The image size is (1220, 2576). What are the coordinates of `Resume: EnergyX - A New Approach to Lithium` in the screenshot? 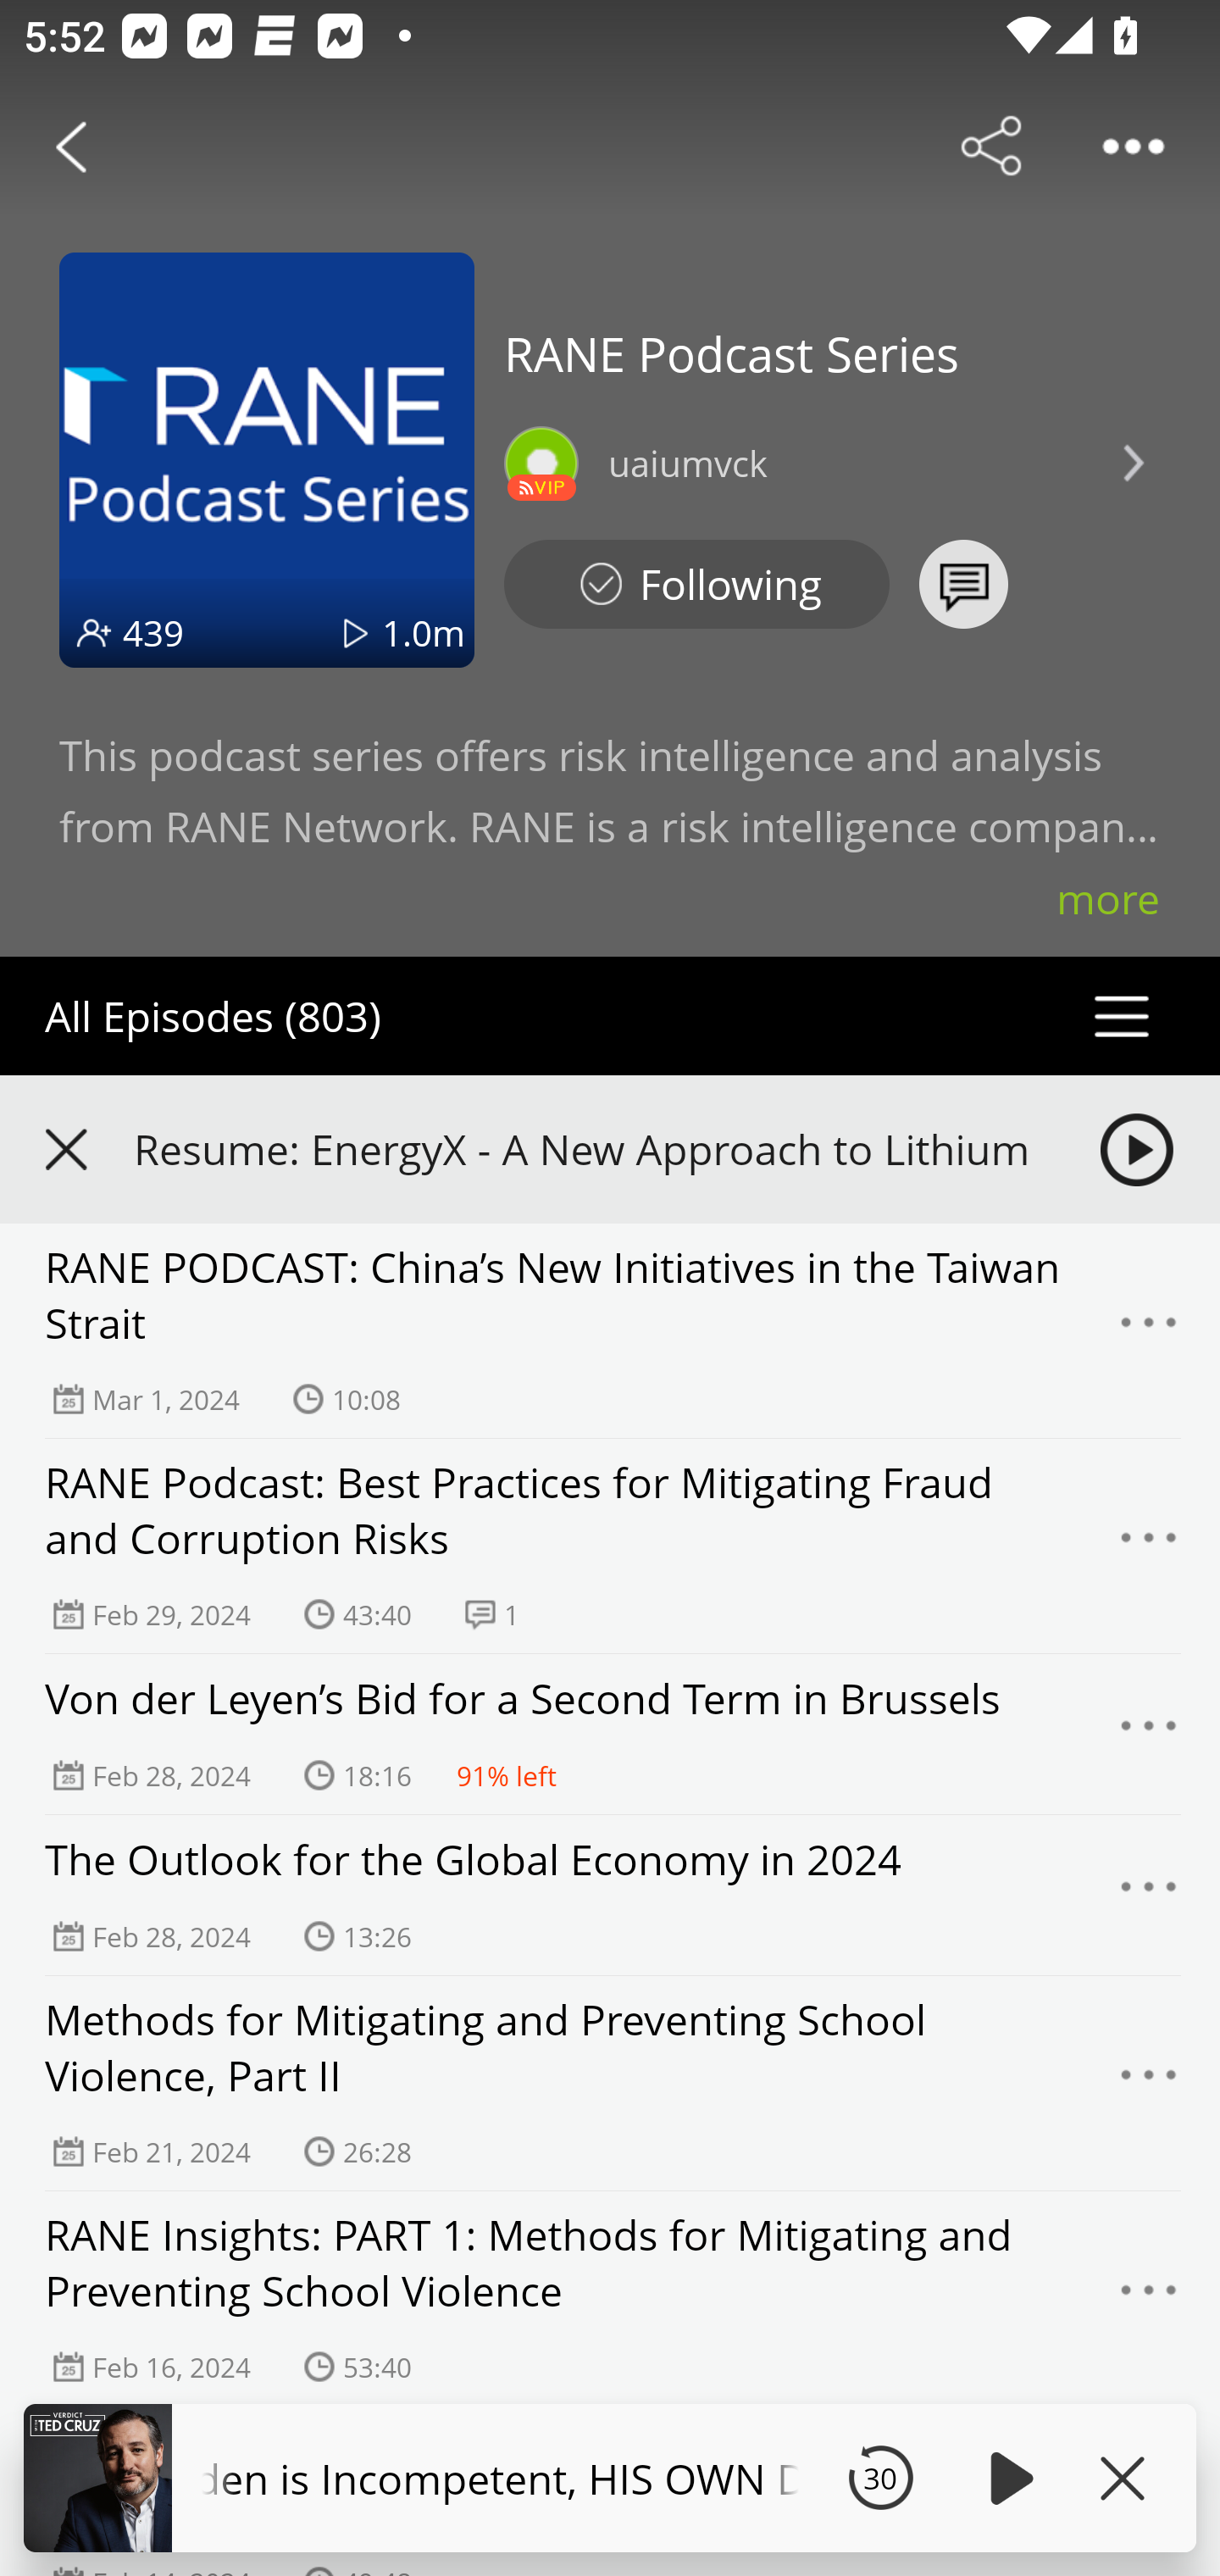 It's located at (610, 1149).